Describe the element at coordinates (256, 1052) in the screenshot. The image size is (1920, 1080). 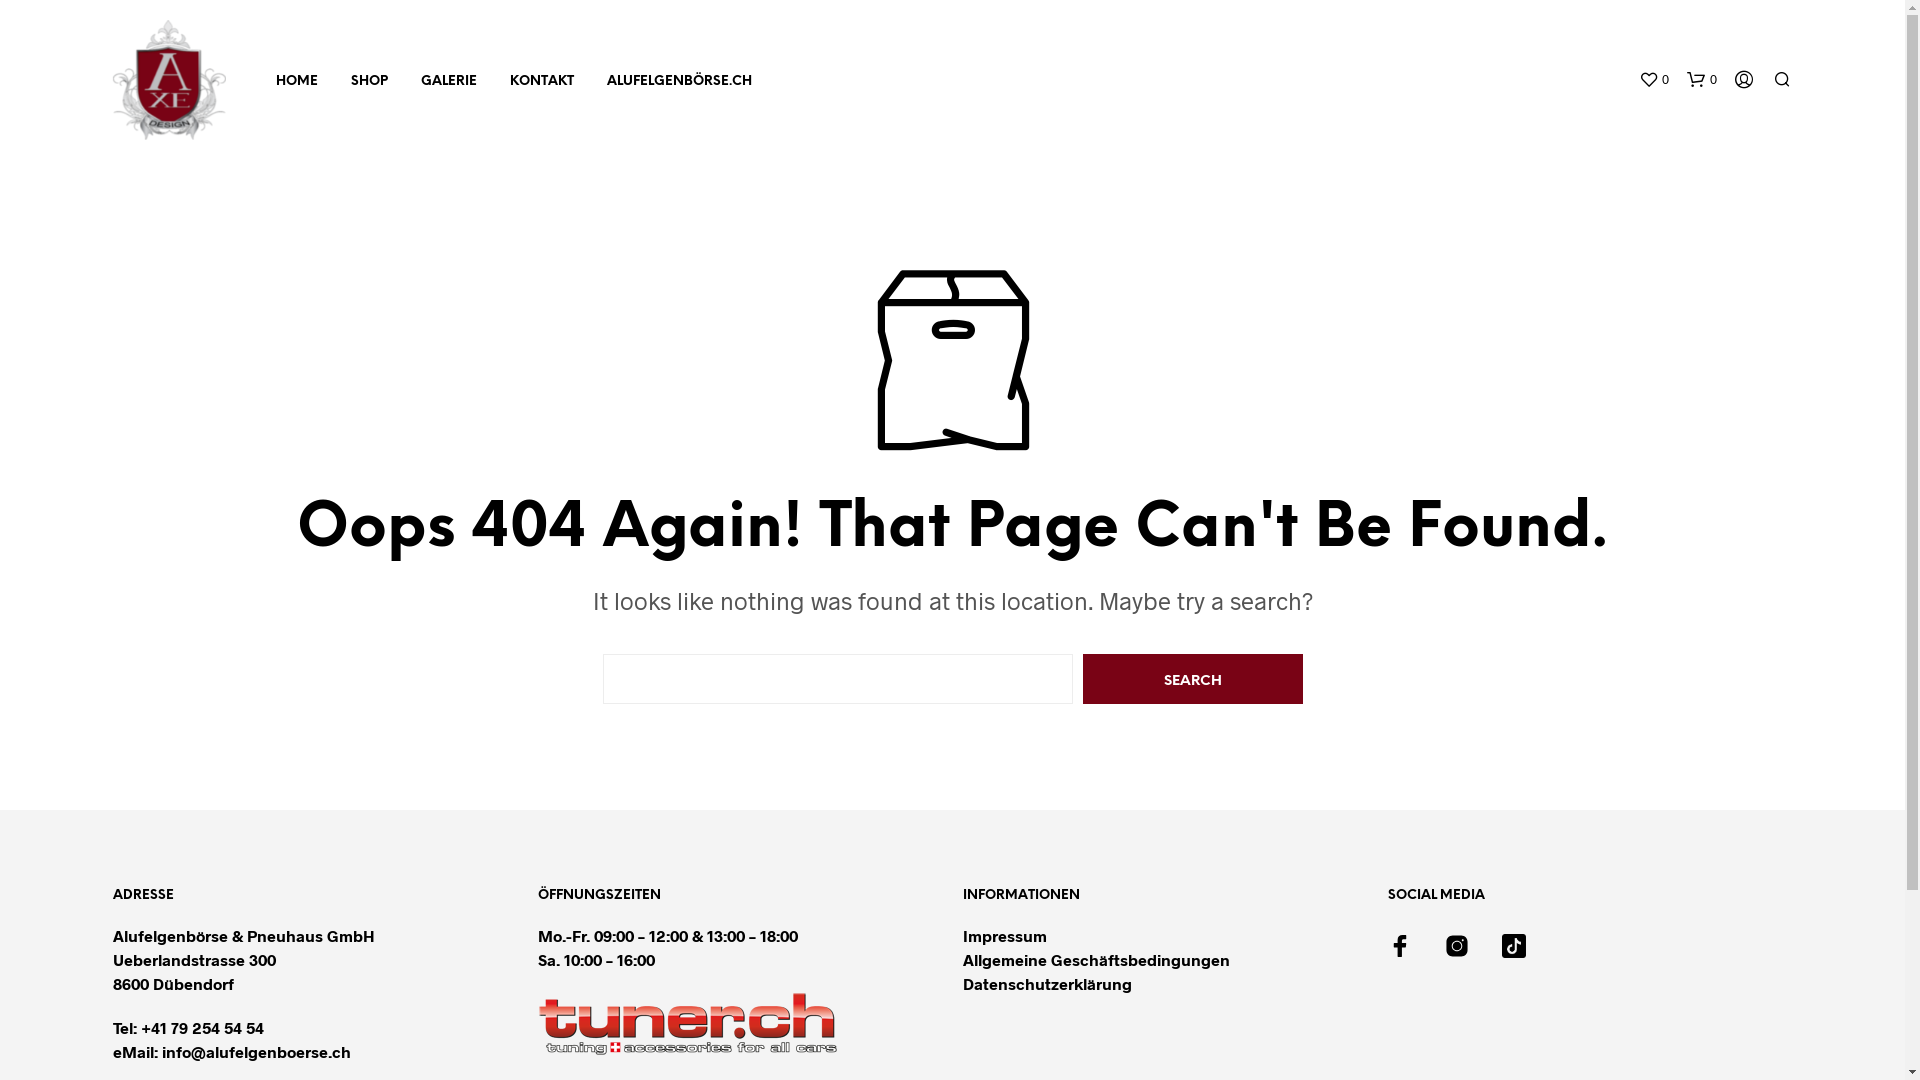
I see `info@alufelgenboerse.ch` at that location.